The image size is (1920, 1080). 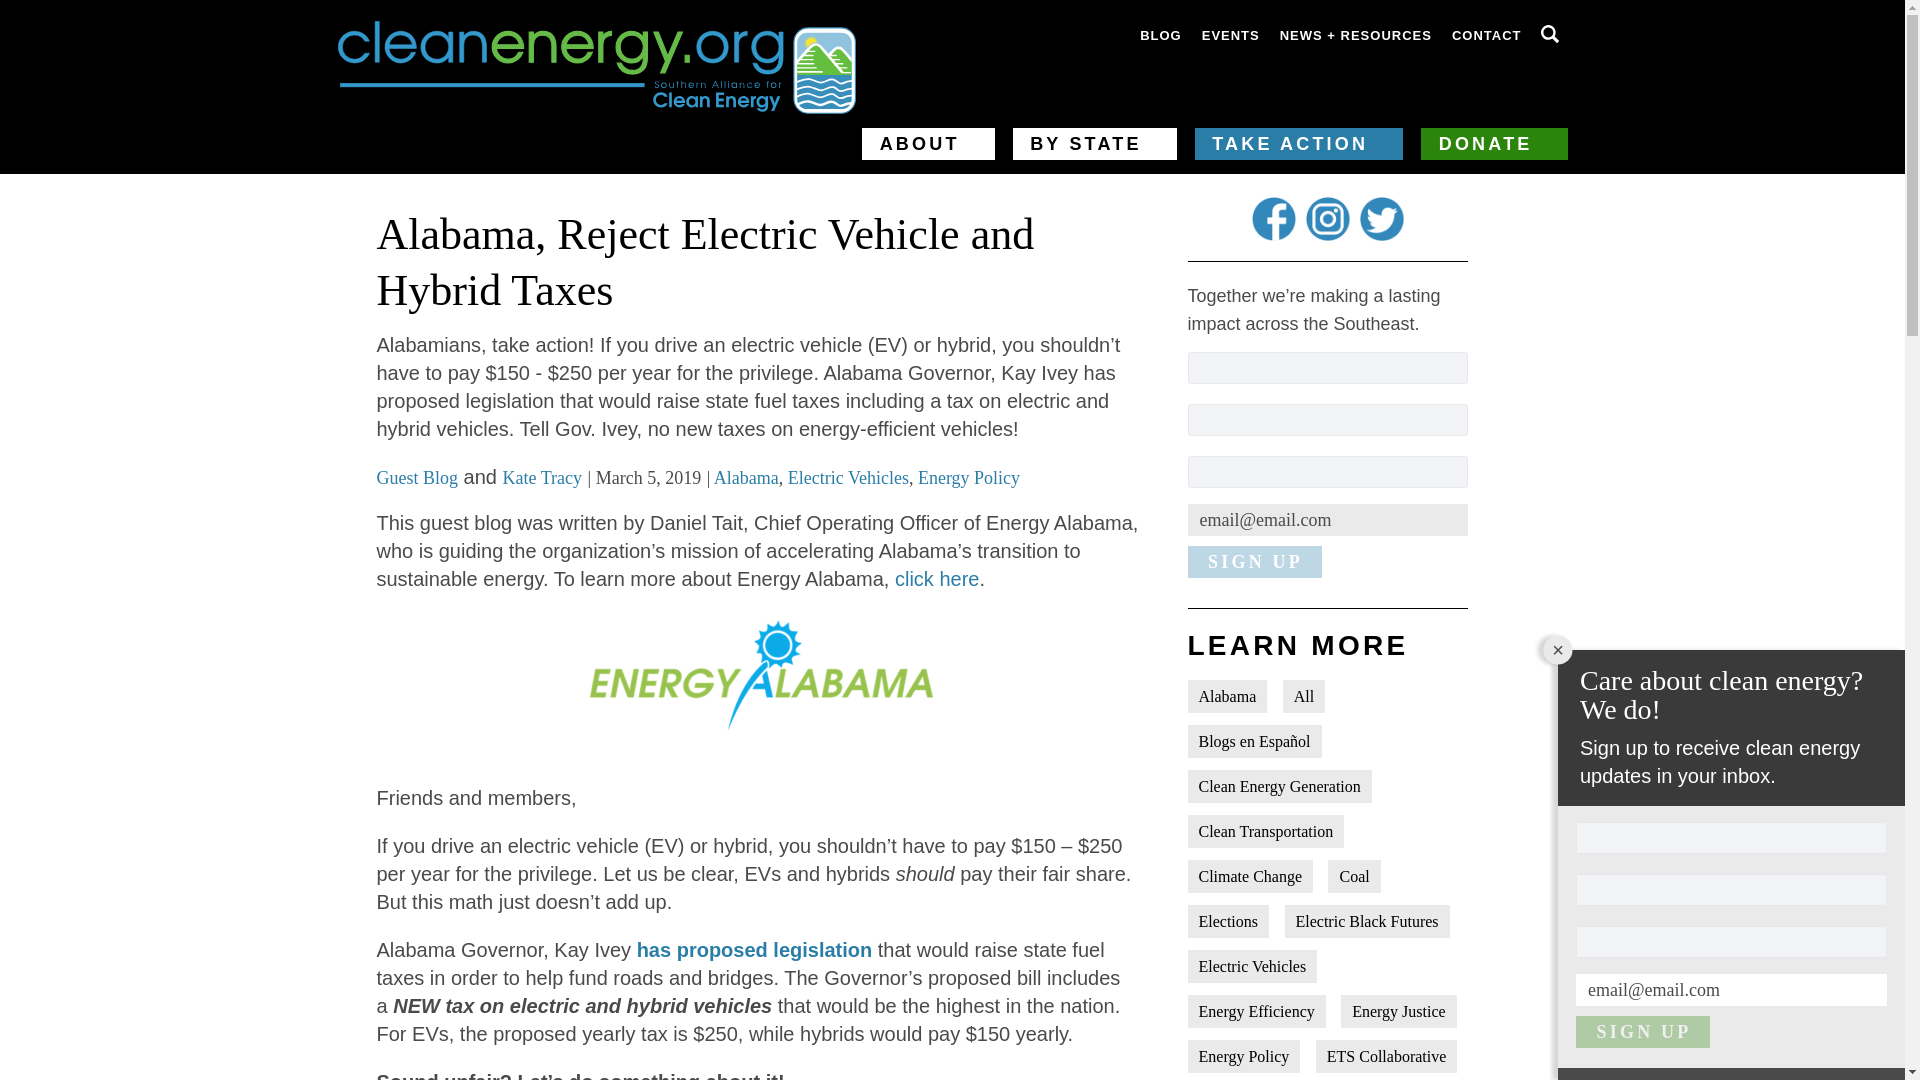 What do you see at coordinates (1328, 472) in the screenshot?
I see `Postal Code` at bounding box center [1328, 472].